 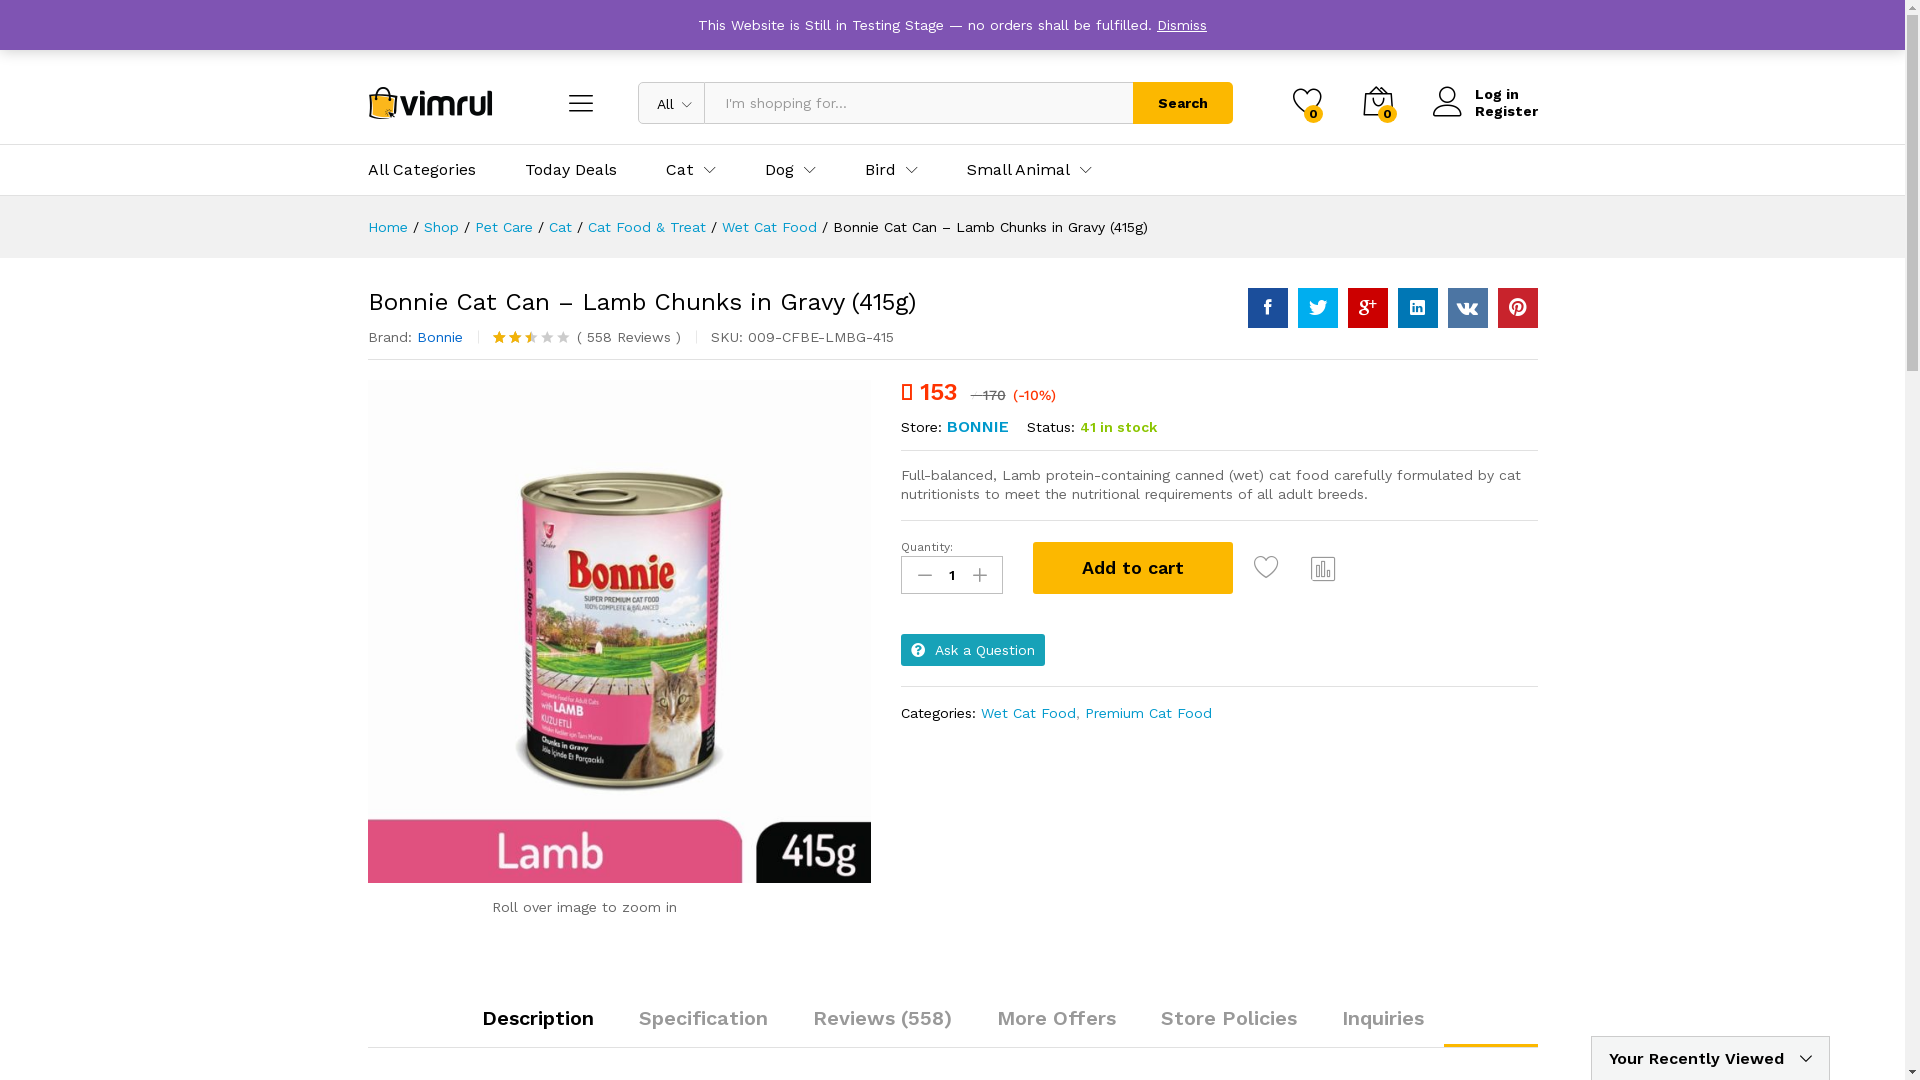 What do you see at coordinates (770, 227) in the screenshot?
I see `Wet Cat Food` at bounding box center [770, 227].